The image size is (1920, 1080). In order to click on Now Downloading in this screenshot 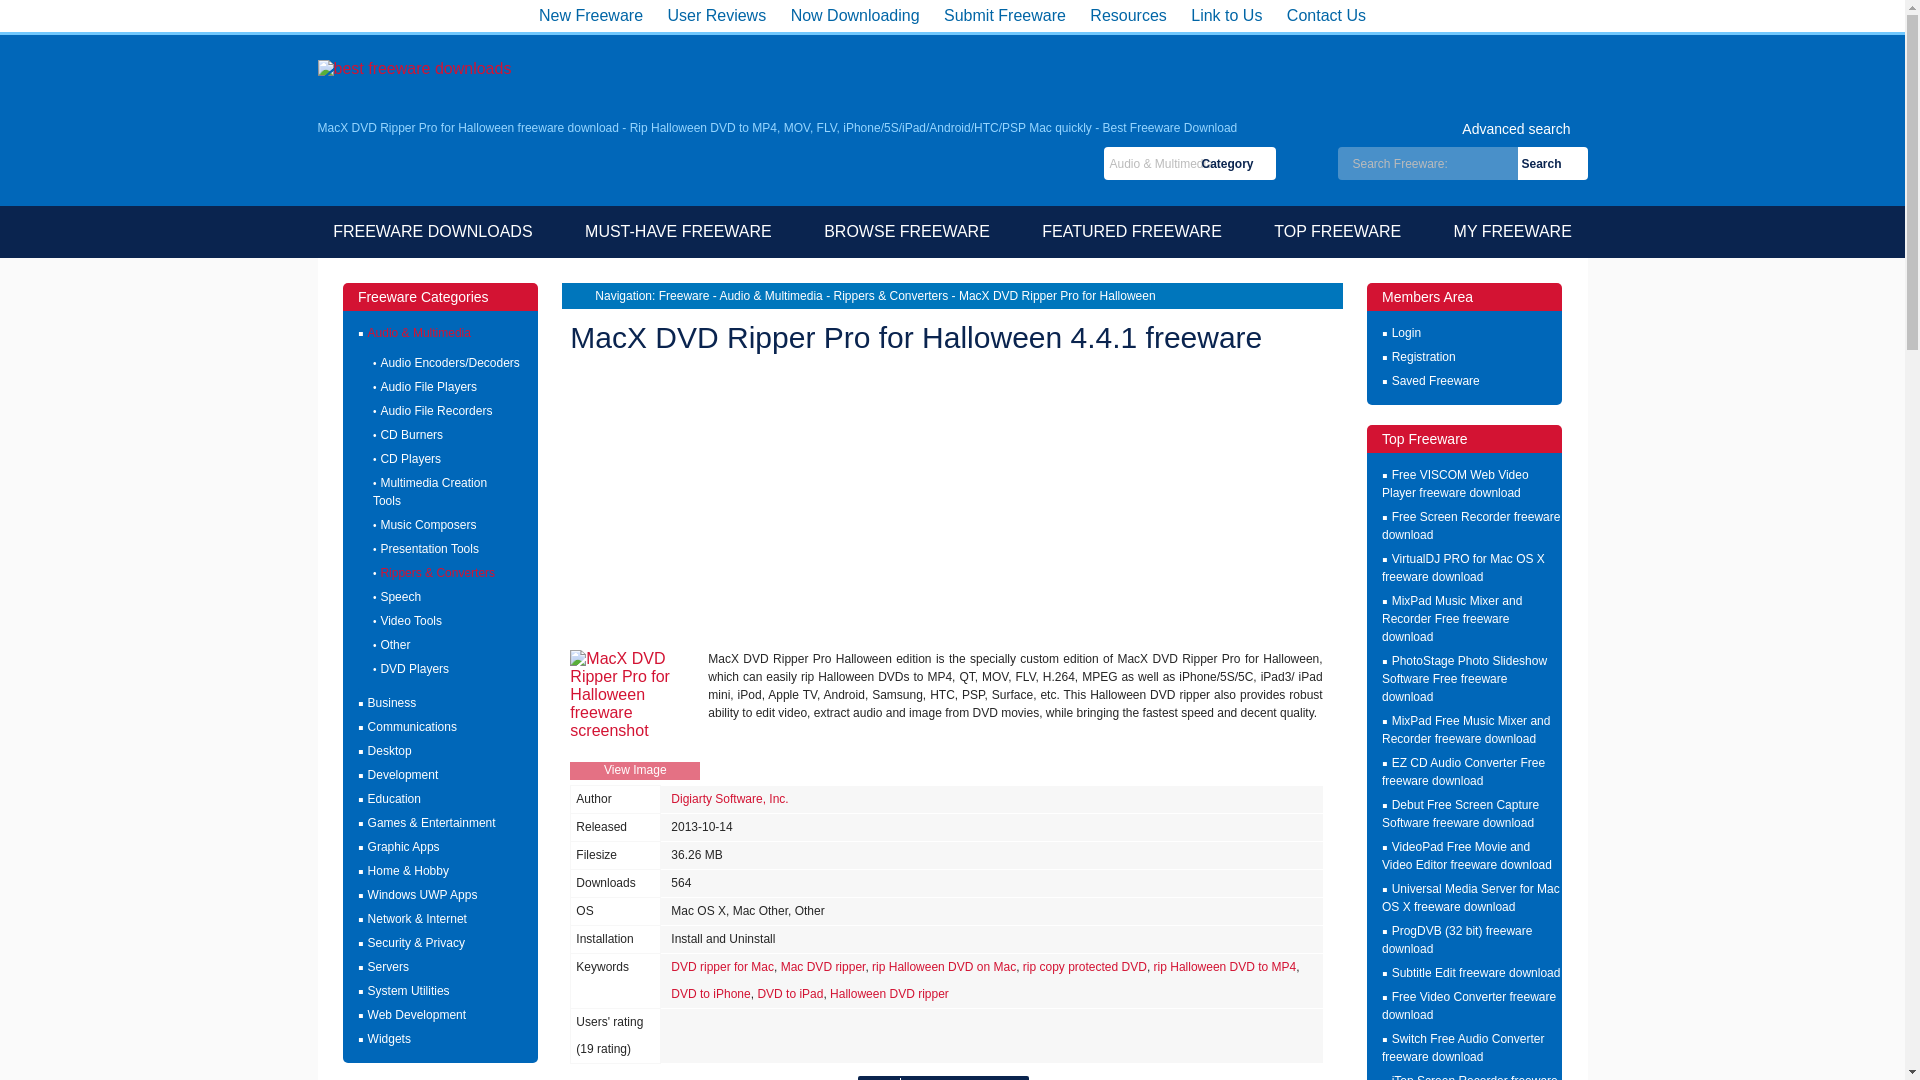, I will do `click(412, 728)`.